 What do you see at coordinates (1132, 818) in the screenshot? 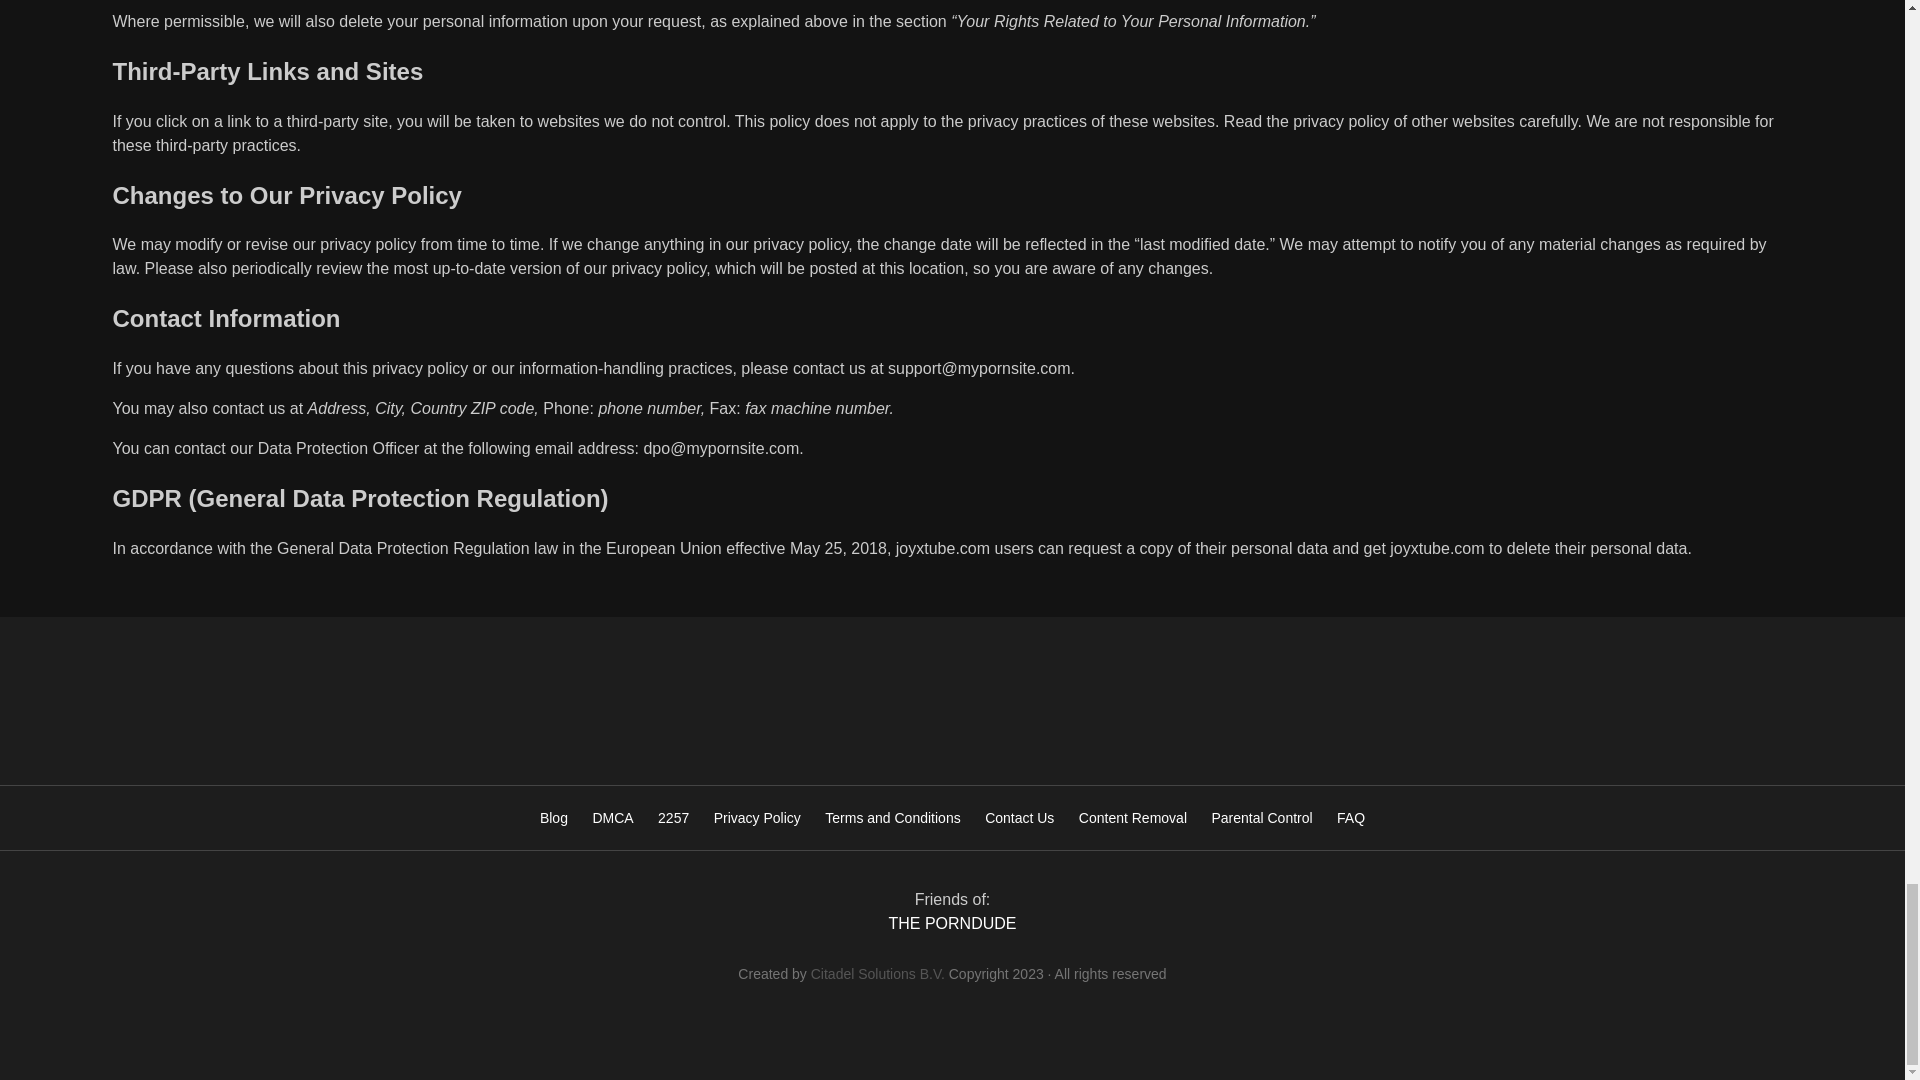
I see `Content Removal` at bounding box center [1132, 818].